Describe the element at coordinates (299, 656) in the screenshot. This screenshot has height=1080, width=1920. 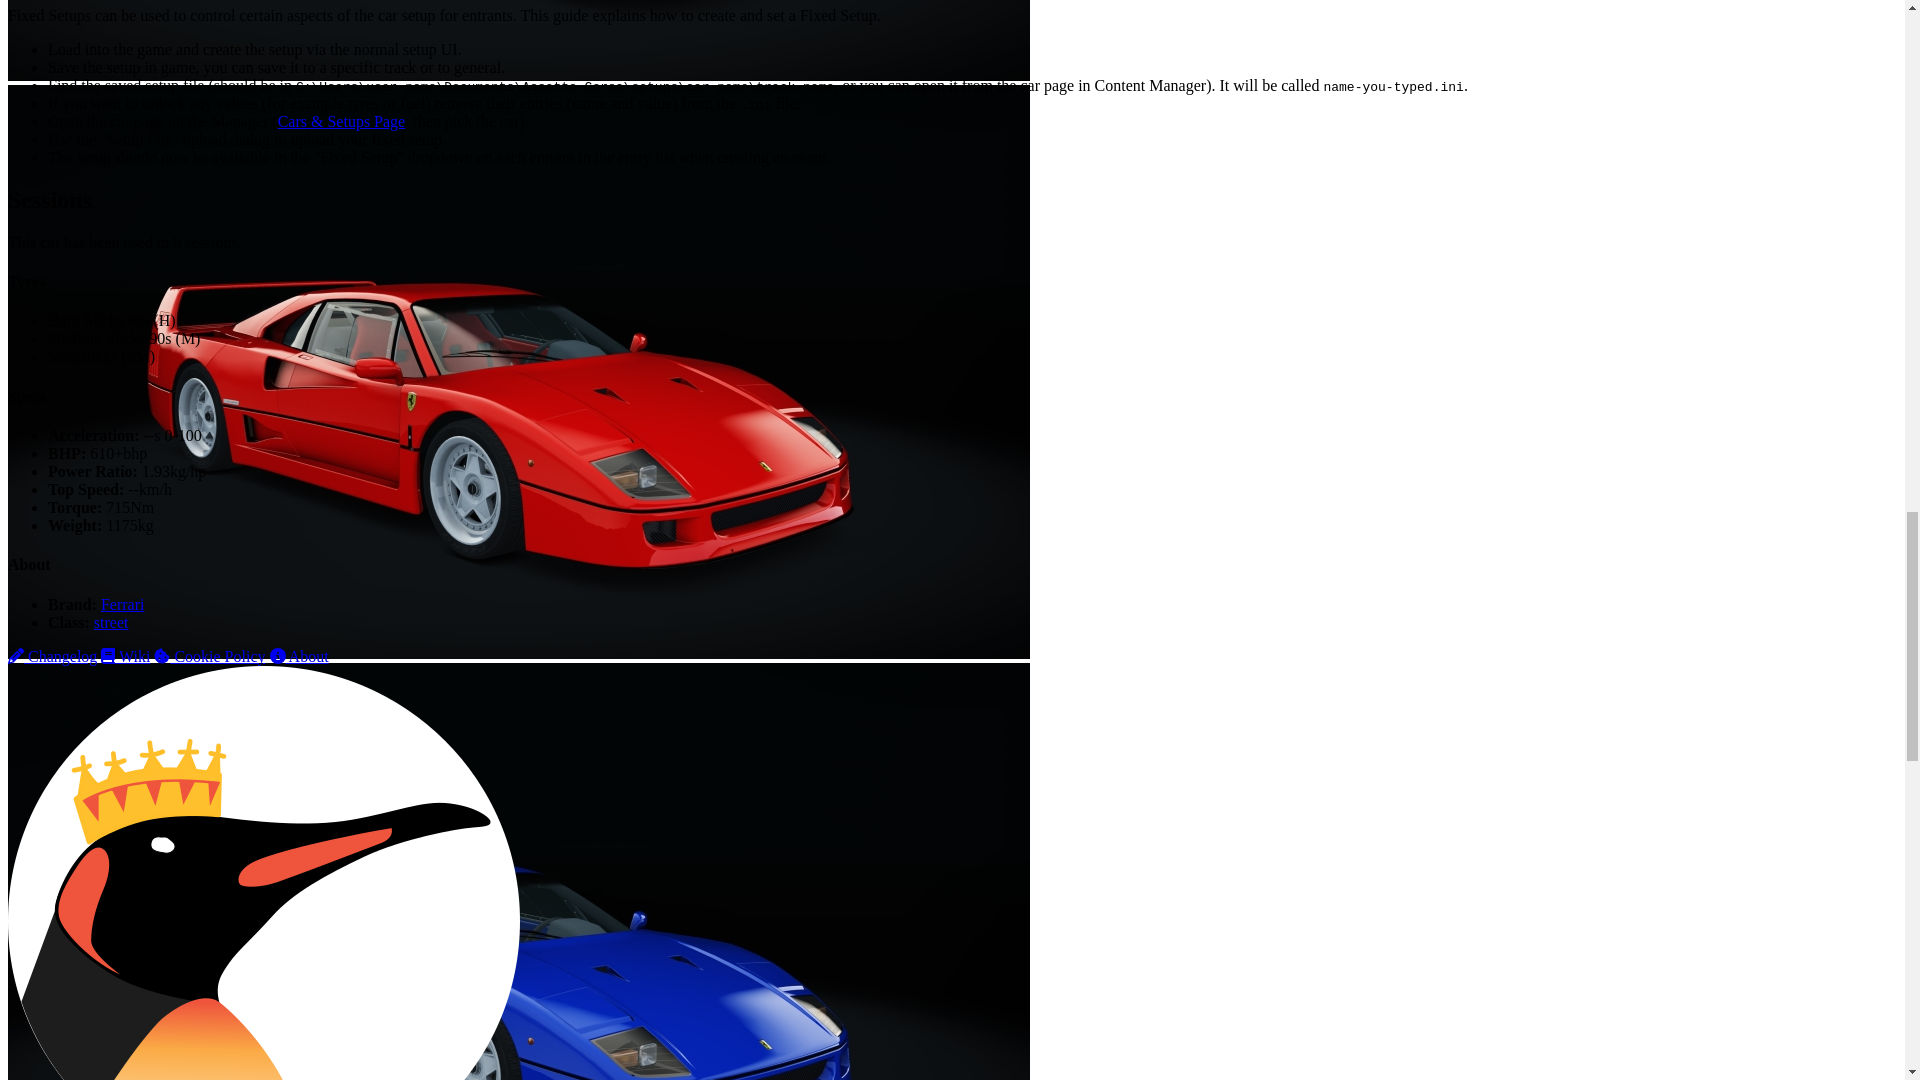
I see `About` at that location.